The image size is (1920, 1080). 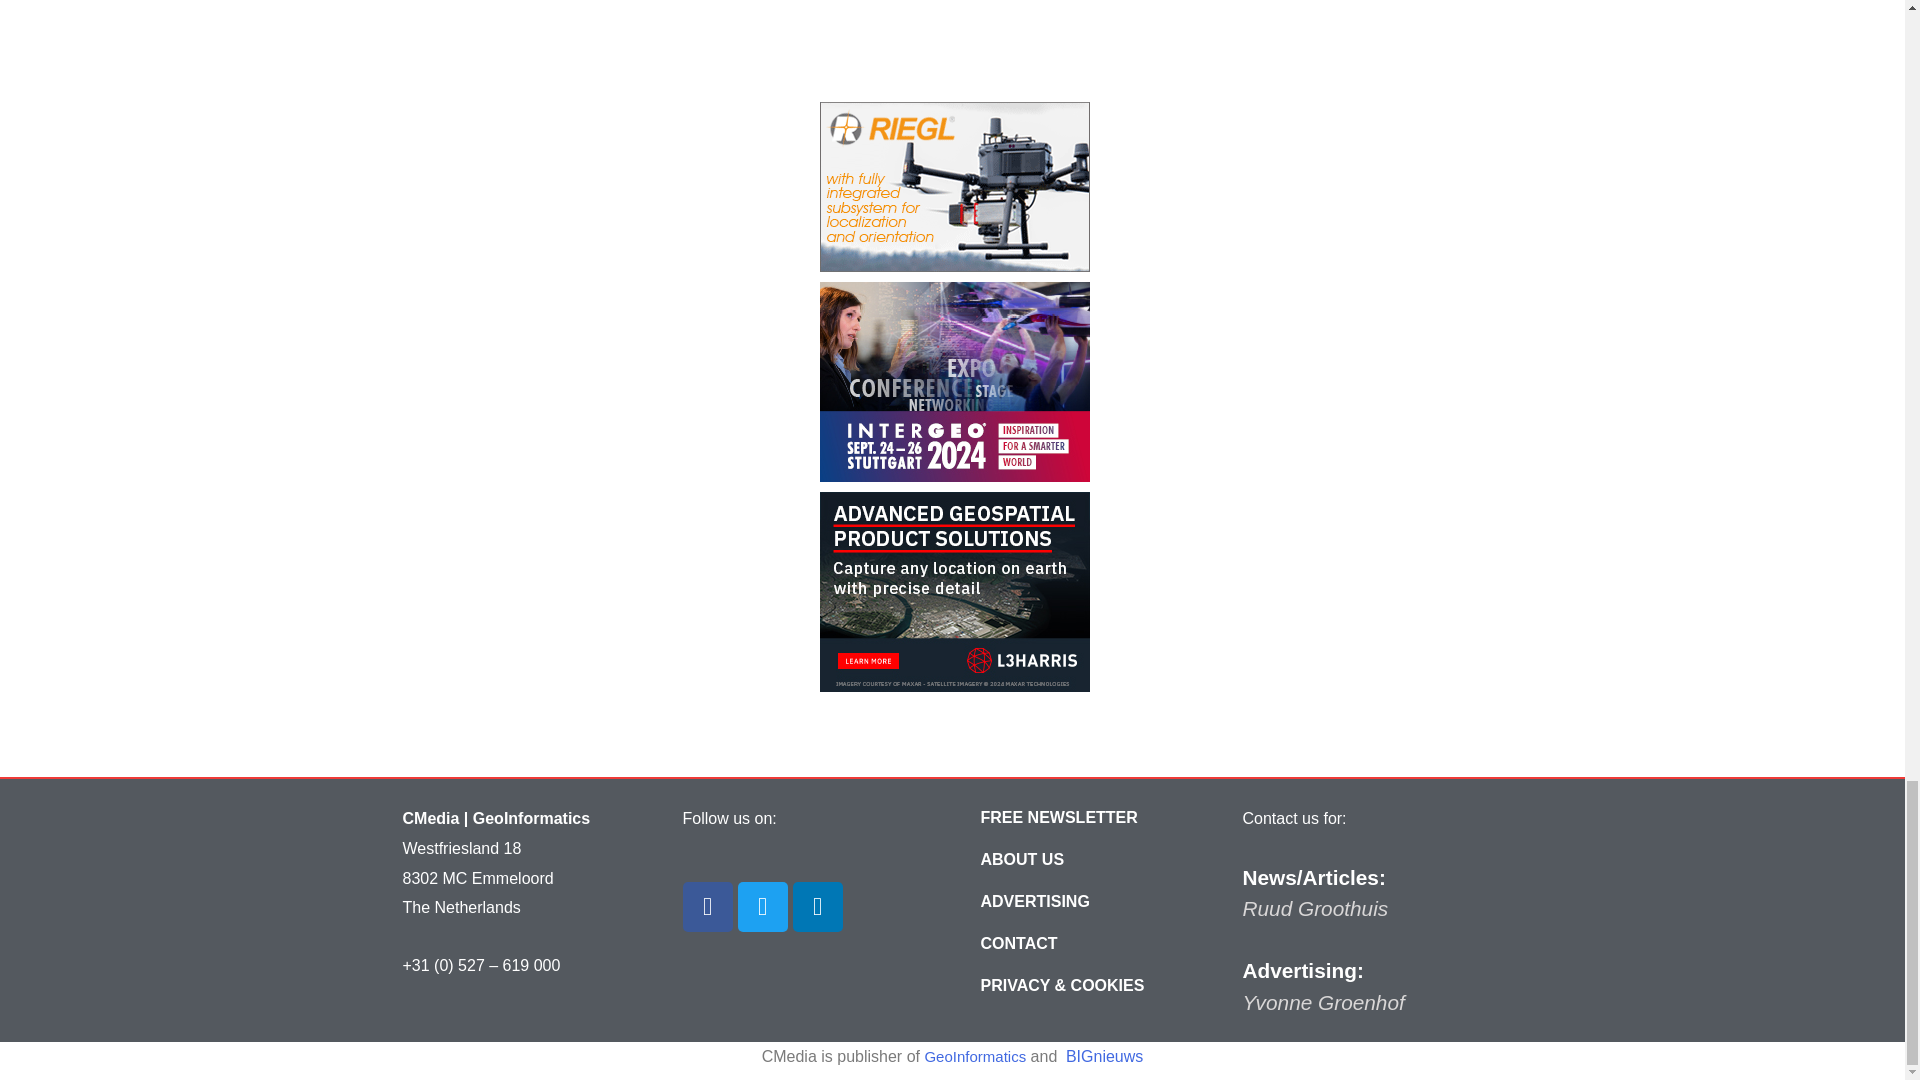 I want to click on FREE NEWSLETTER, so click(x=1058, y=818).